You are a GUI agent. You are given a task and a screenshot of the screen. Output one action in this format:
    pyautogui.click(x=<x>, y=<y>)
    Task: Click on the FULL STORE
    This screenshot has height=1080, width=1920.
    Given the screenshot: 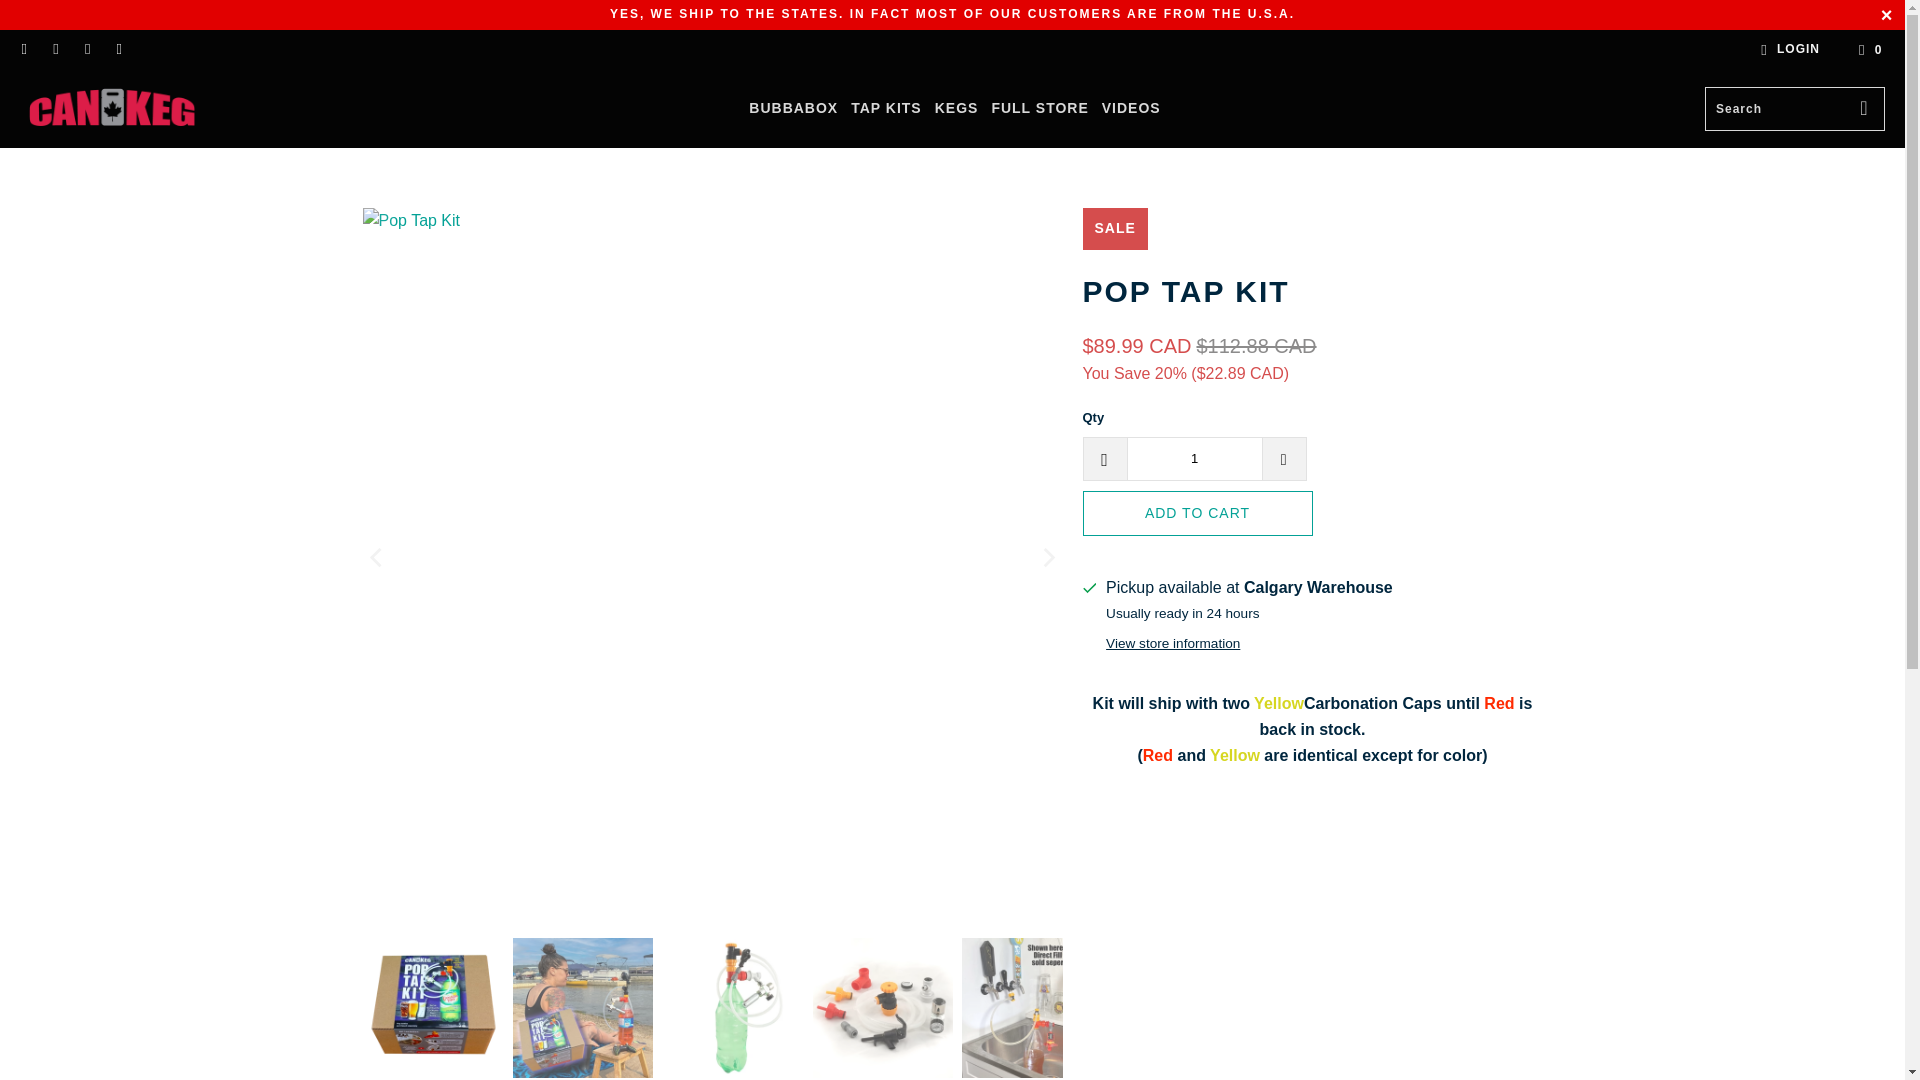 What is the action you would take?
    pyautogui.click(x=1039, y=110)
    